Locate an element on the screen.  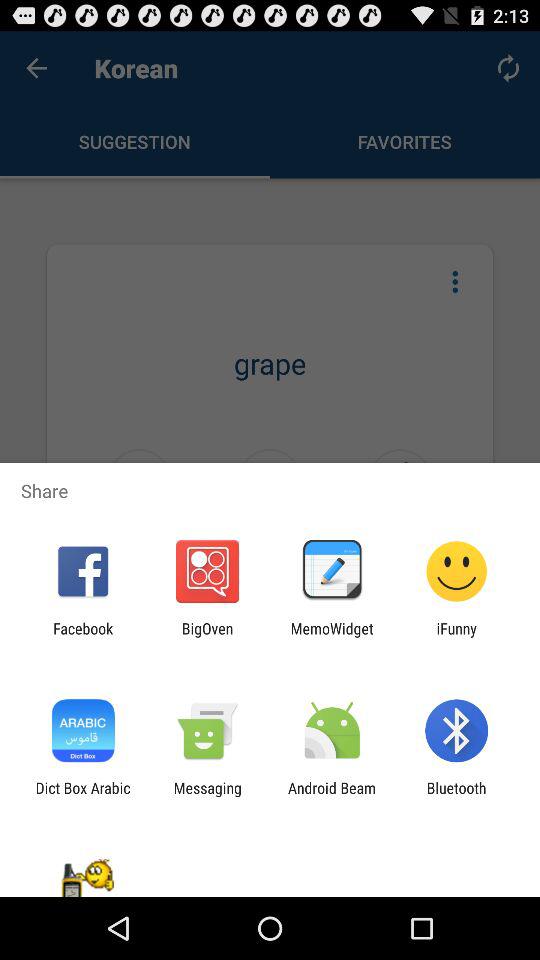
select item next to the bigoven app is located at coordinates (332, 637).